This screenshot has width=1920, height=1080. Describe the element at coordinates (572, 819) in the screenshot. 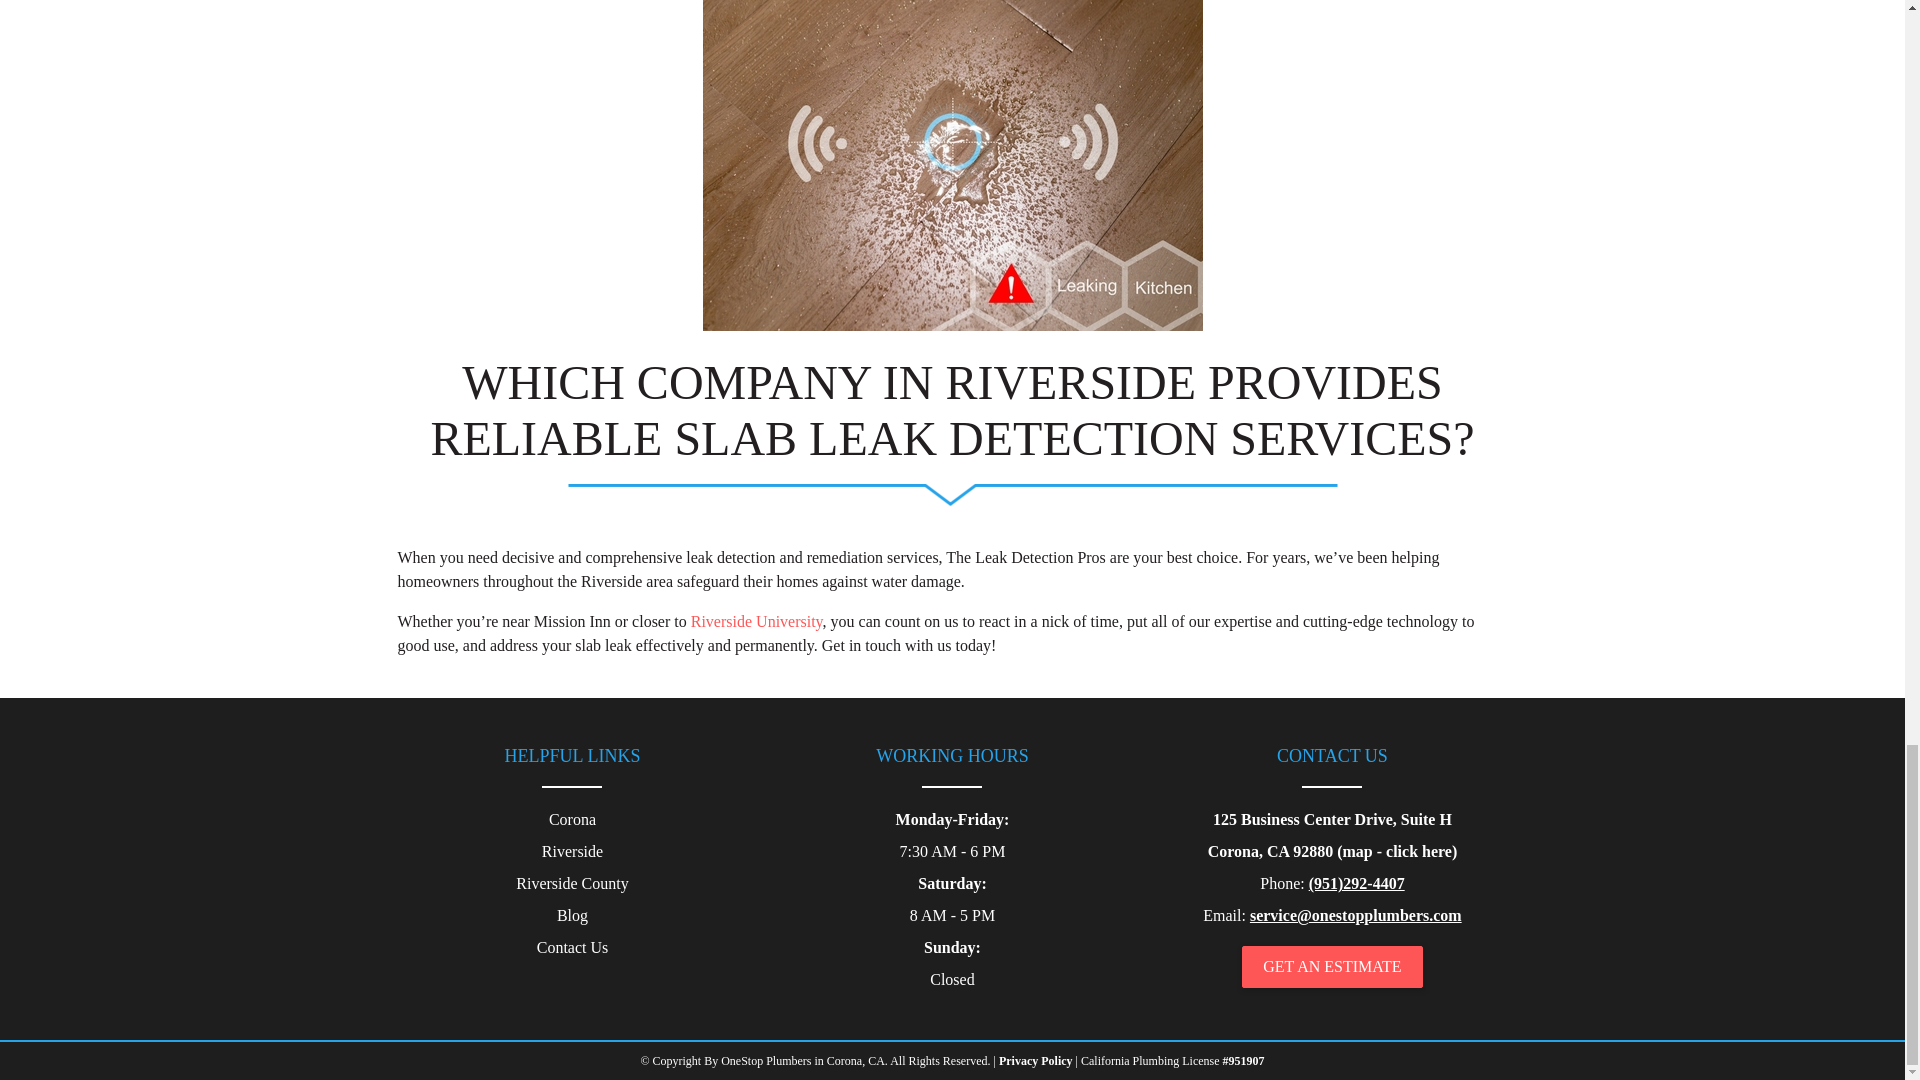

I see `Corona` at that location.